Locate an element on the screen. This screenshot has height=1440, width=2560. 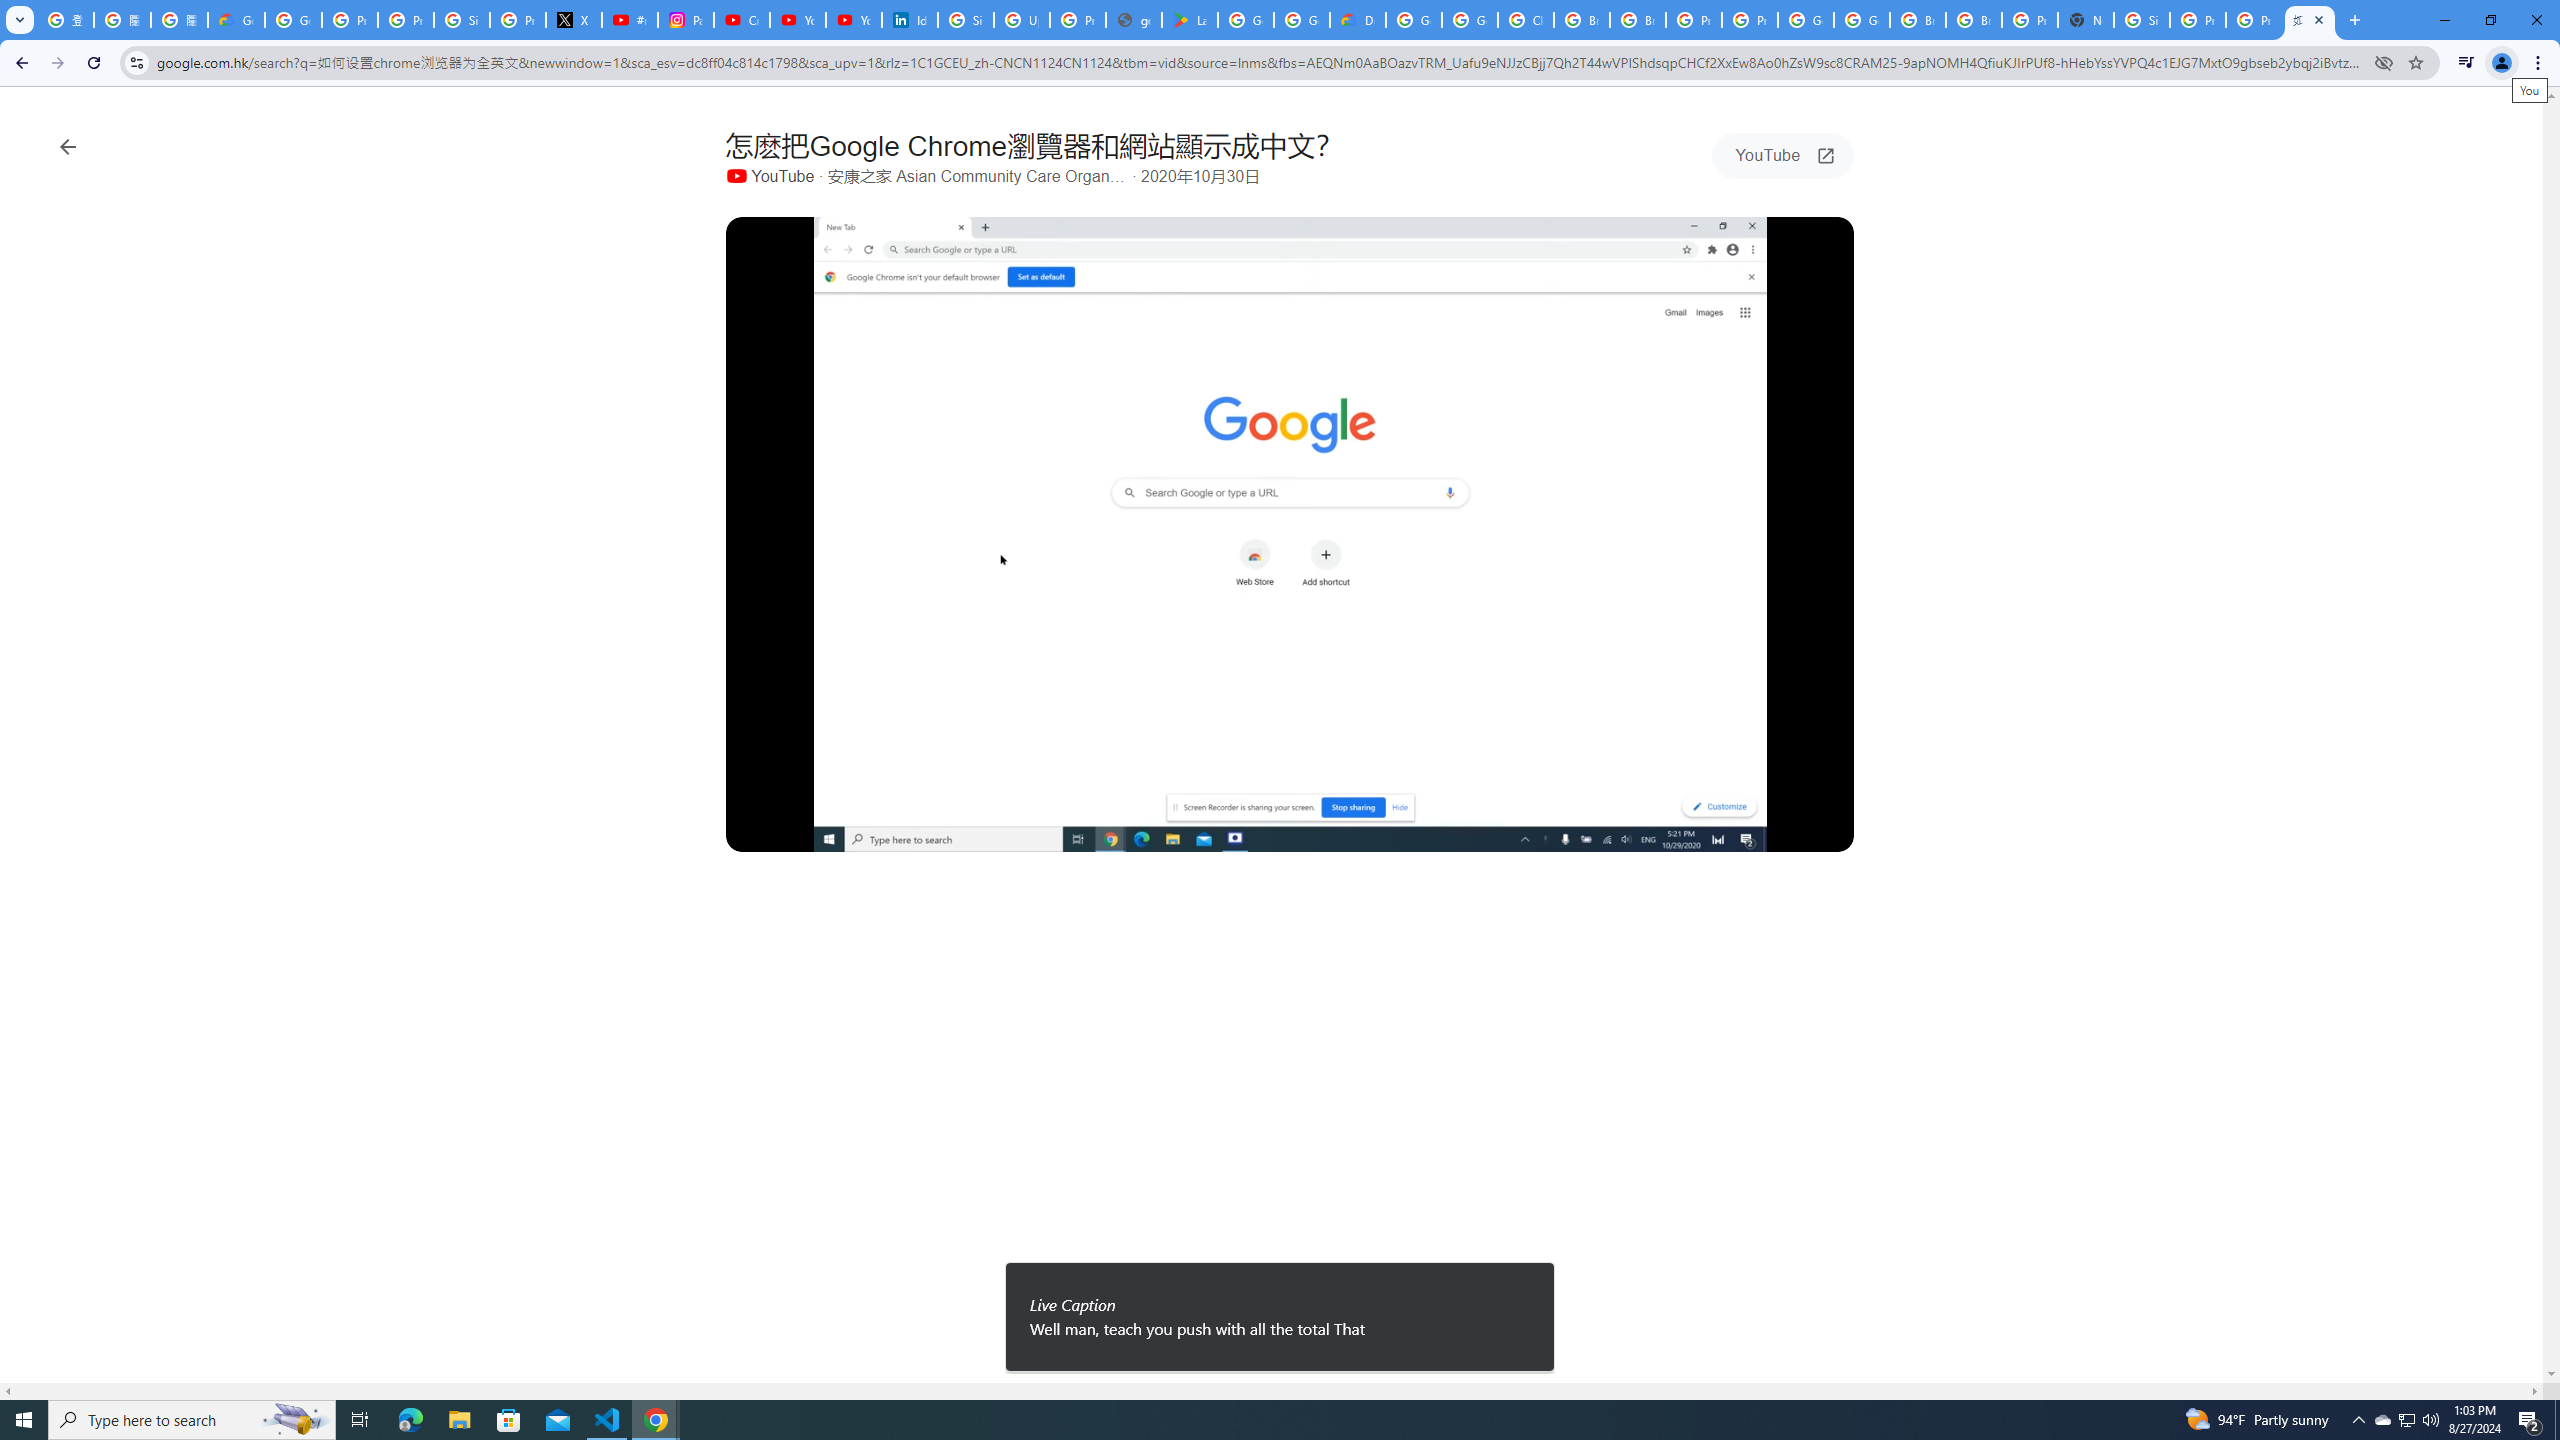
View site information is located at coordinates (136, 62).